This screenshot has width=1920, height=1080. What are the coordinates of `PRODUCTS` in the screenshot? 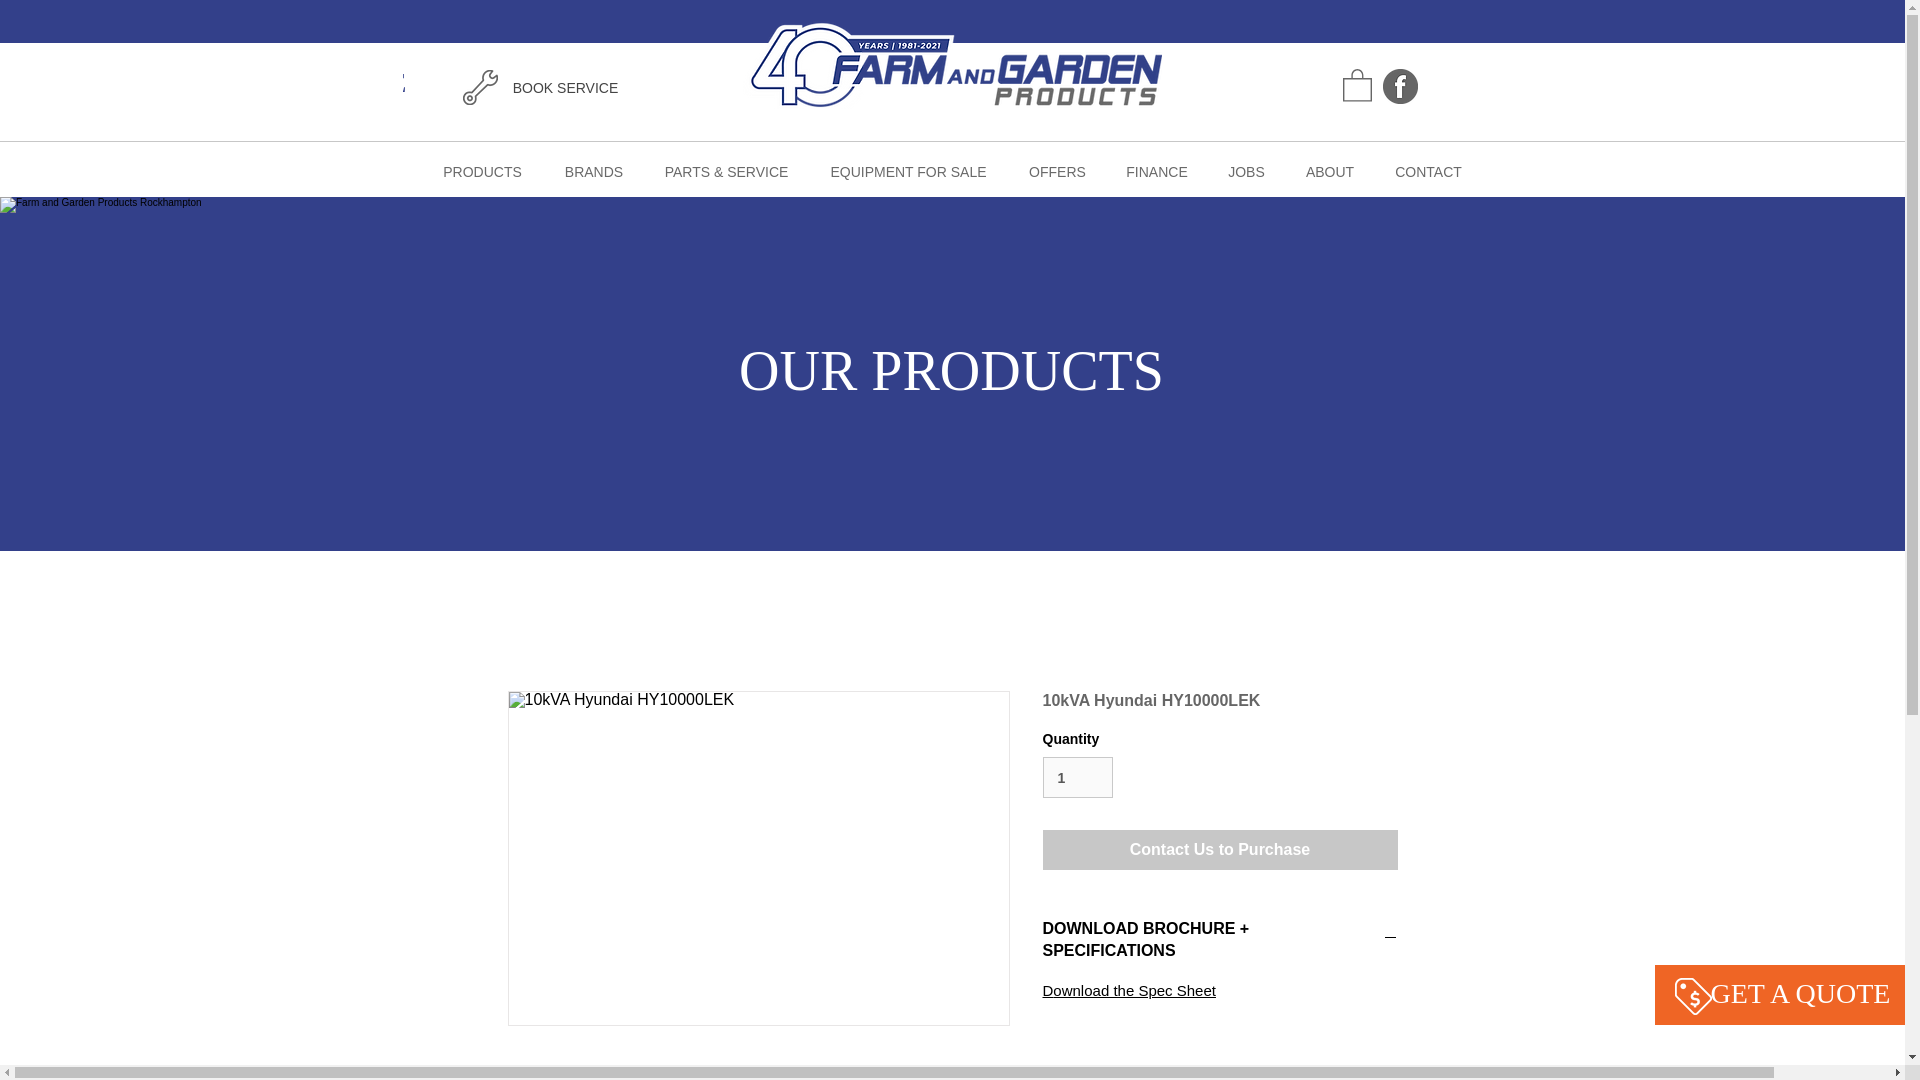 It's located at (482, 171).